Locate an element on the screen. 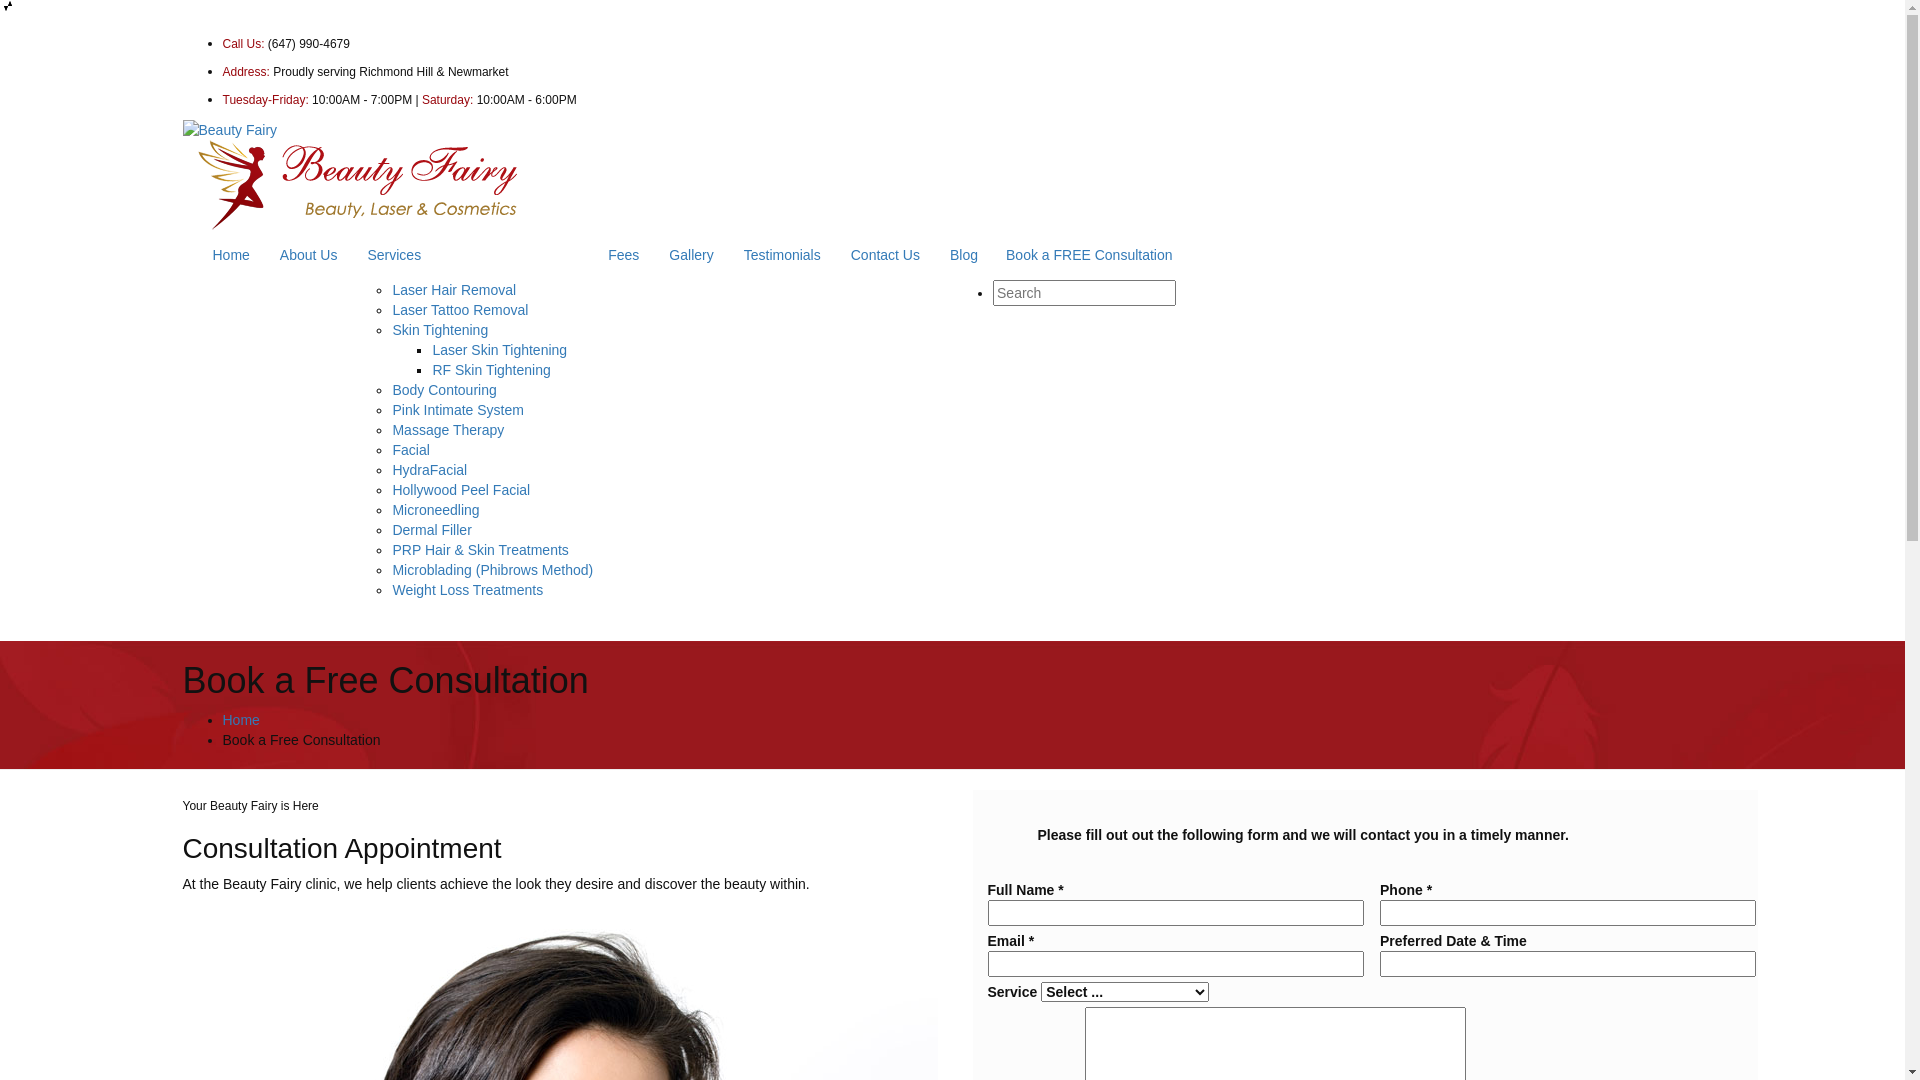  Laser Hair Removal is located at coordinates (454, 290).